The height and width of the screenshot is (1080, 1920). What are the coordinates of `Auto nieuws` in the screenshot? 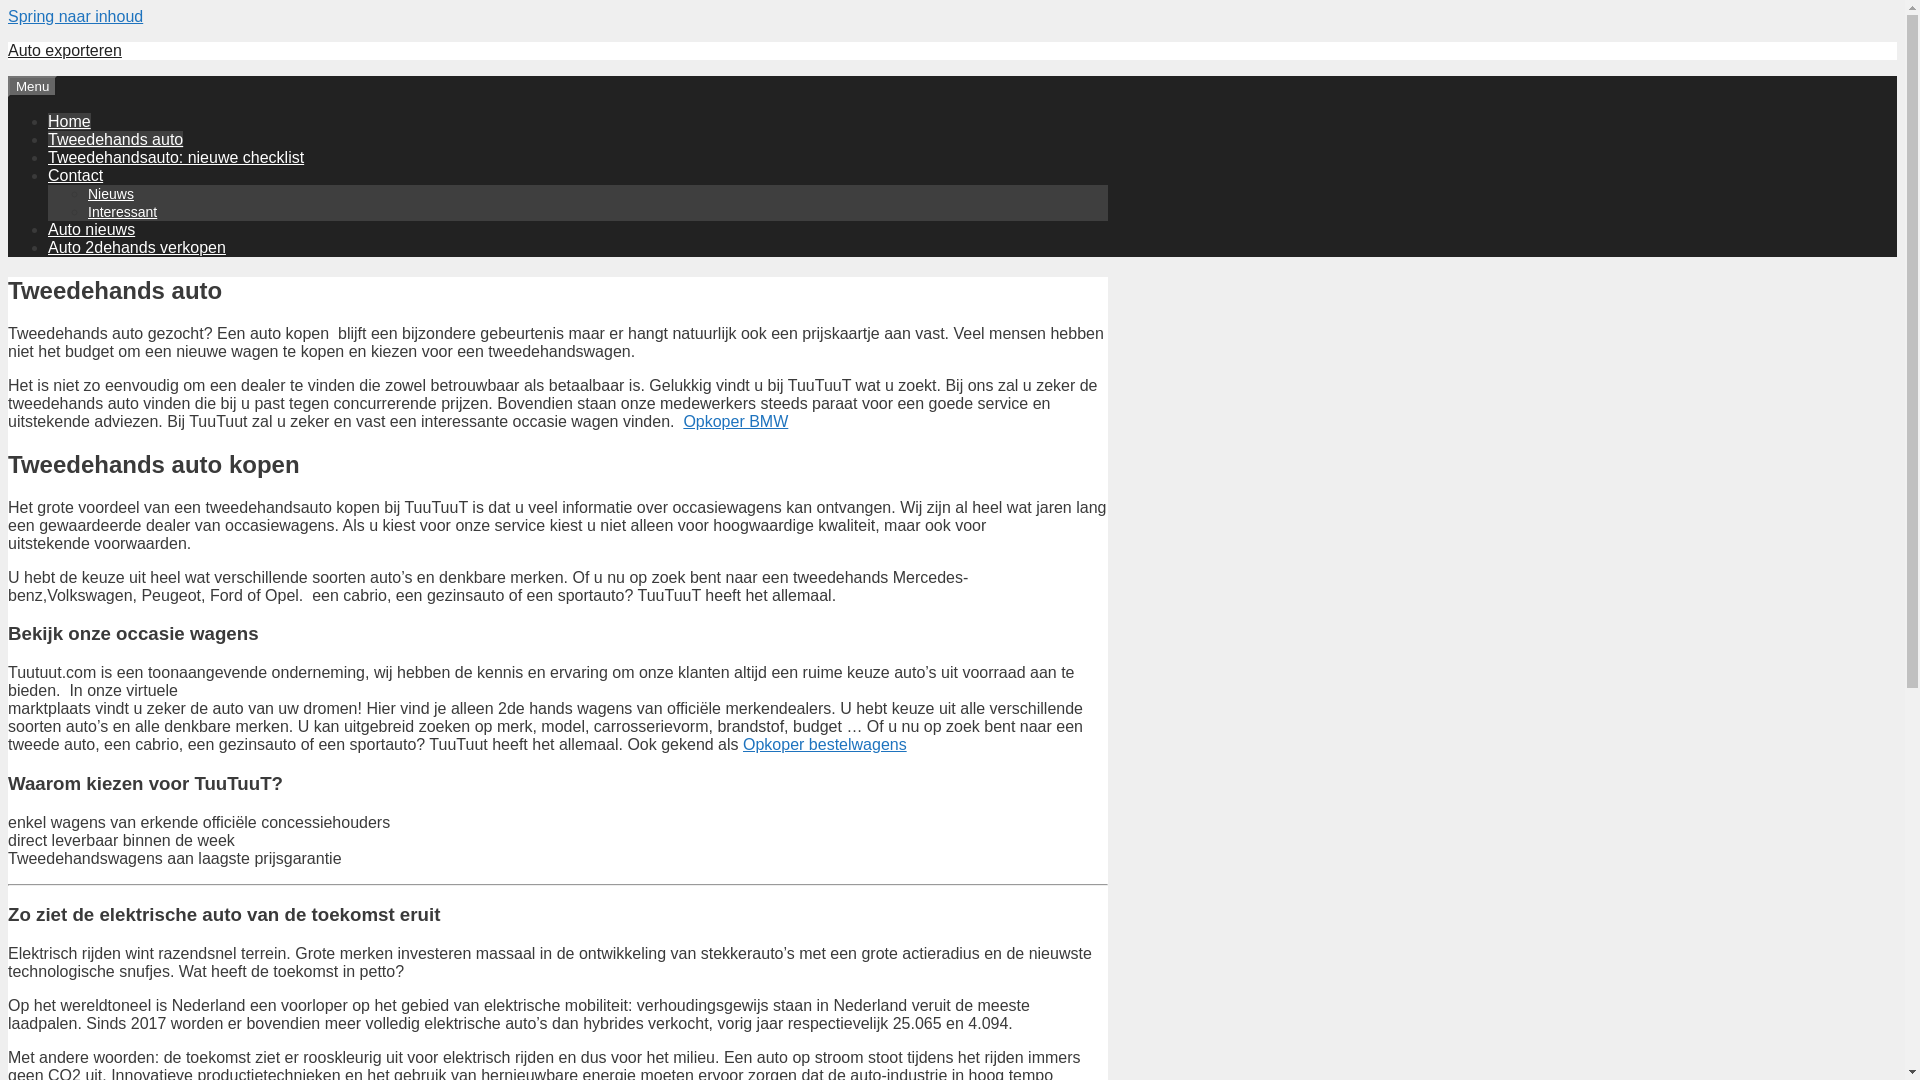 It's located at (92, 230).